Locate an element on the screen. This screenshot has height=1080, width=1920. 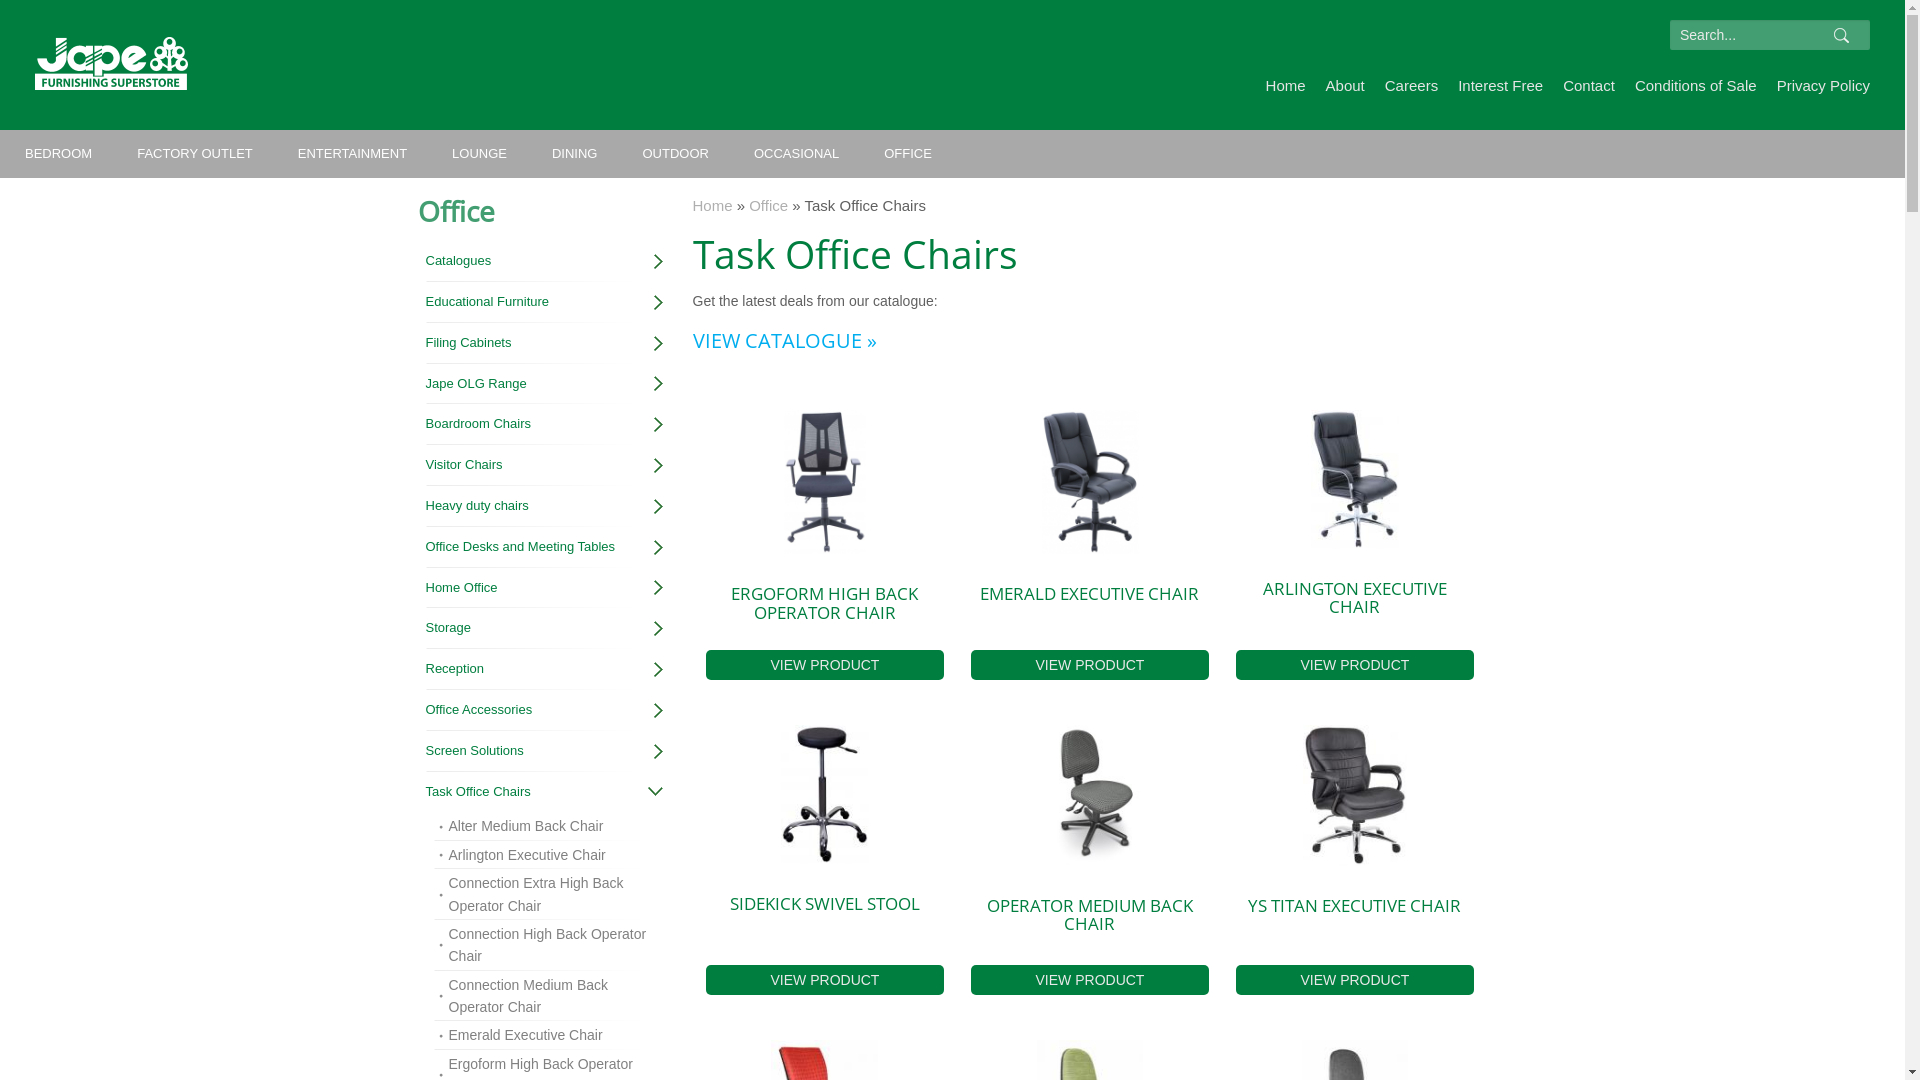
Storage is located at coordinates (544, 628).